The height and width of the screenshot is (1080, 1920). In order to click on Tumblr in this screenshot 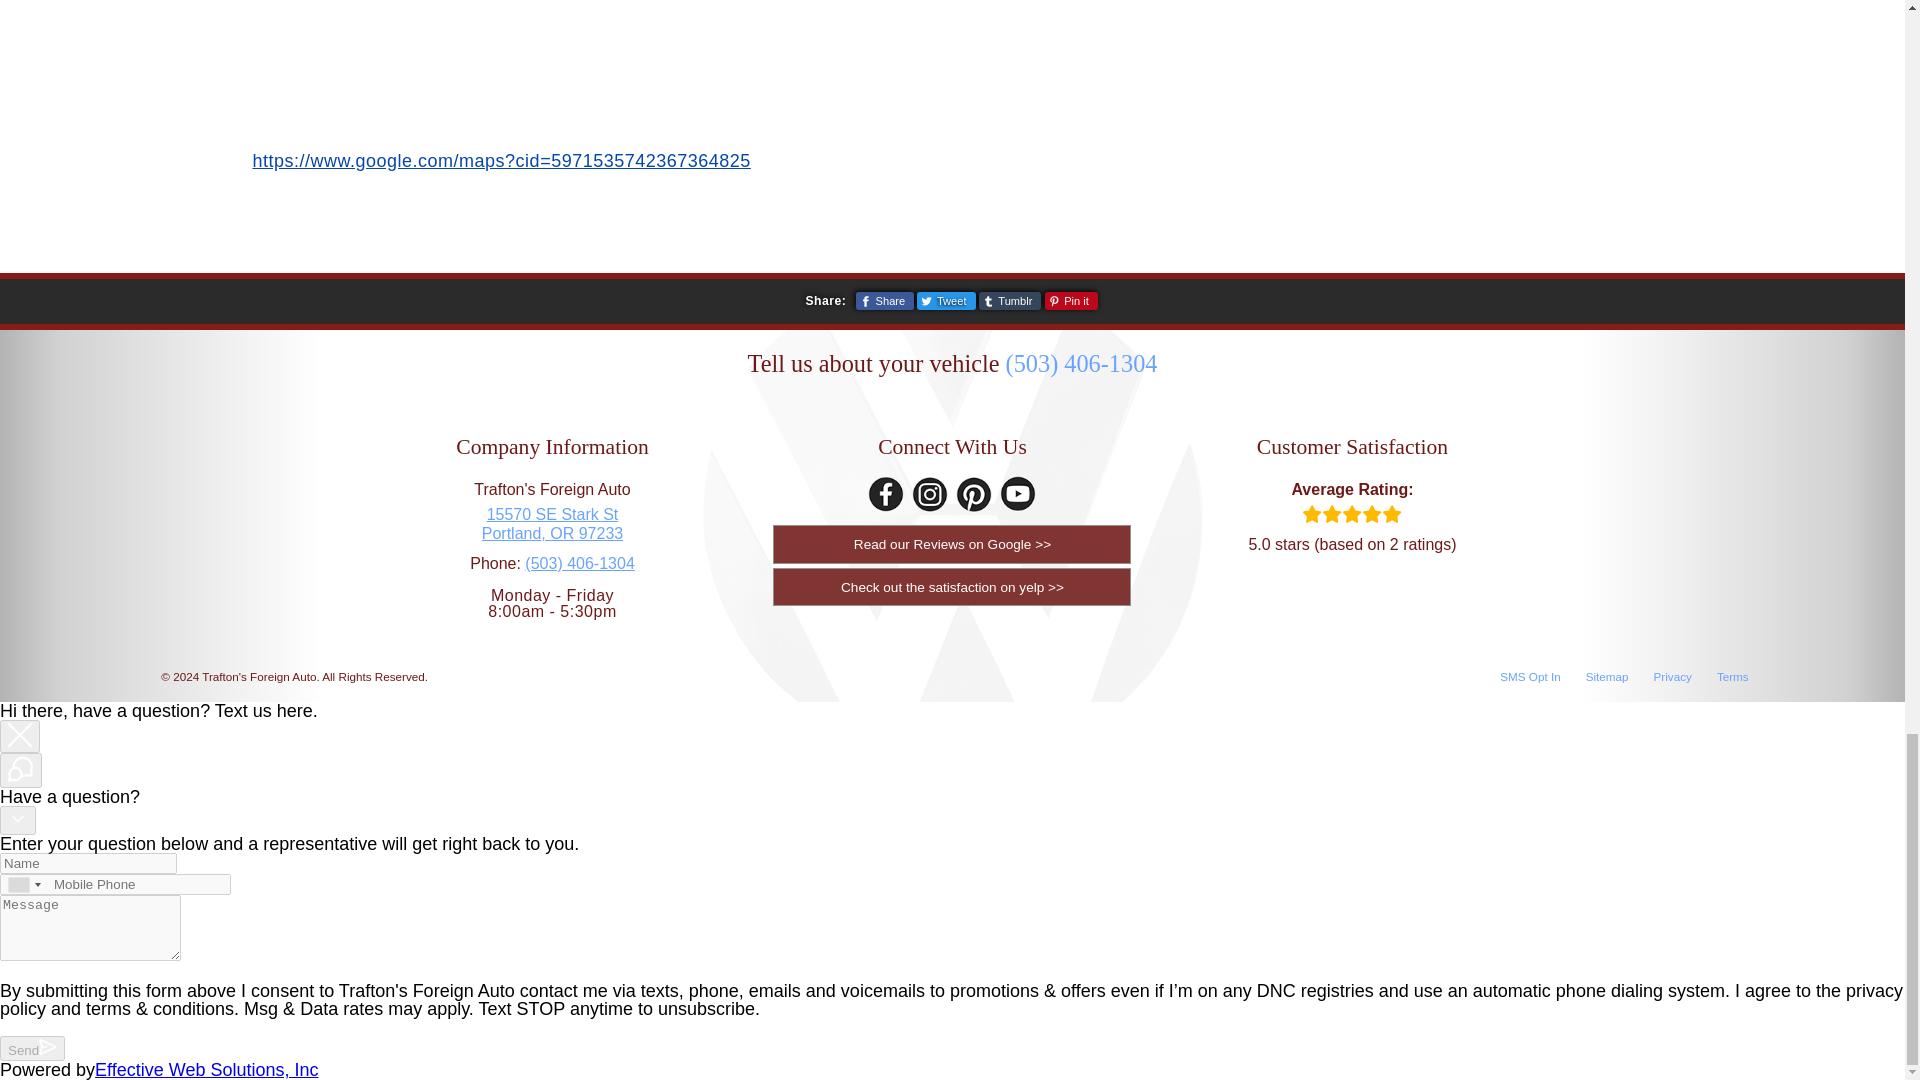, I will do `click(1010, 300)`.